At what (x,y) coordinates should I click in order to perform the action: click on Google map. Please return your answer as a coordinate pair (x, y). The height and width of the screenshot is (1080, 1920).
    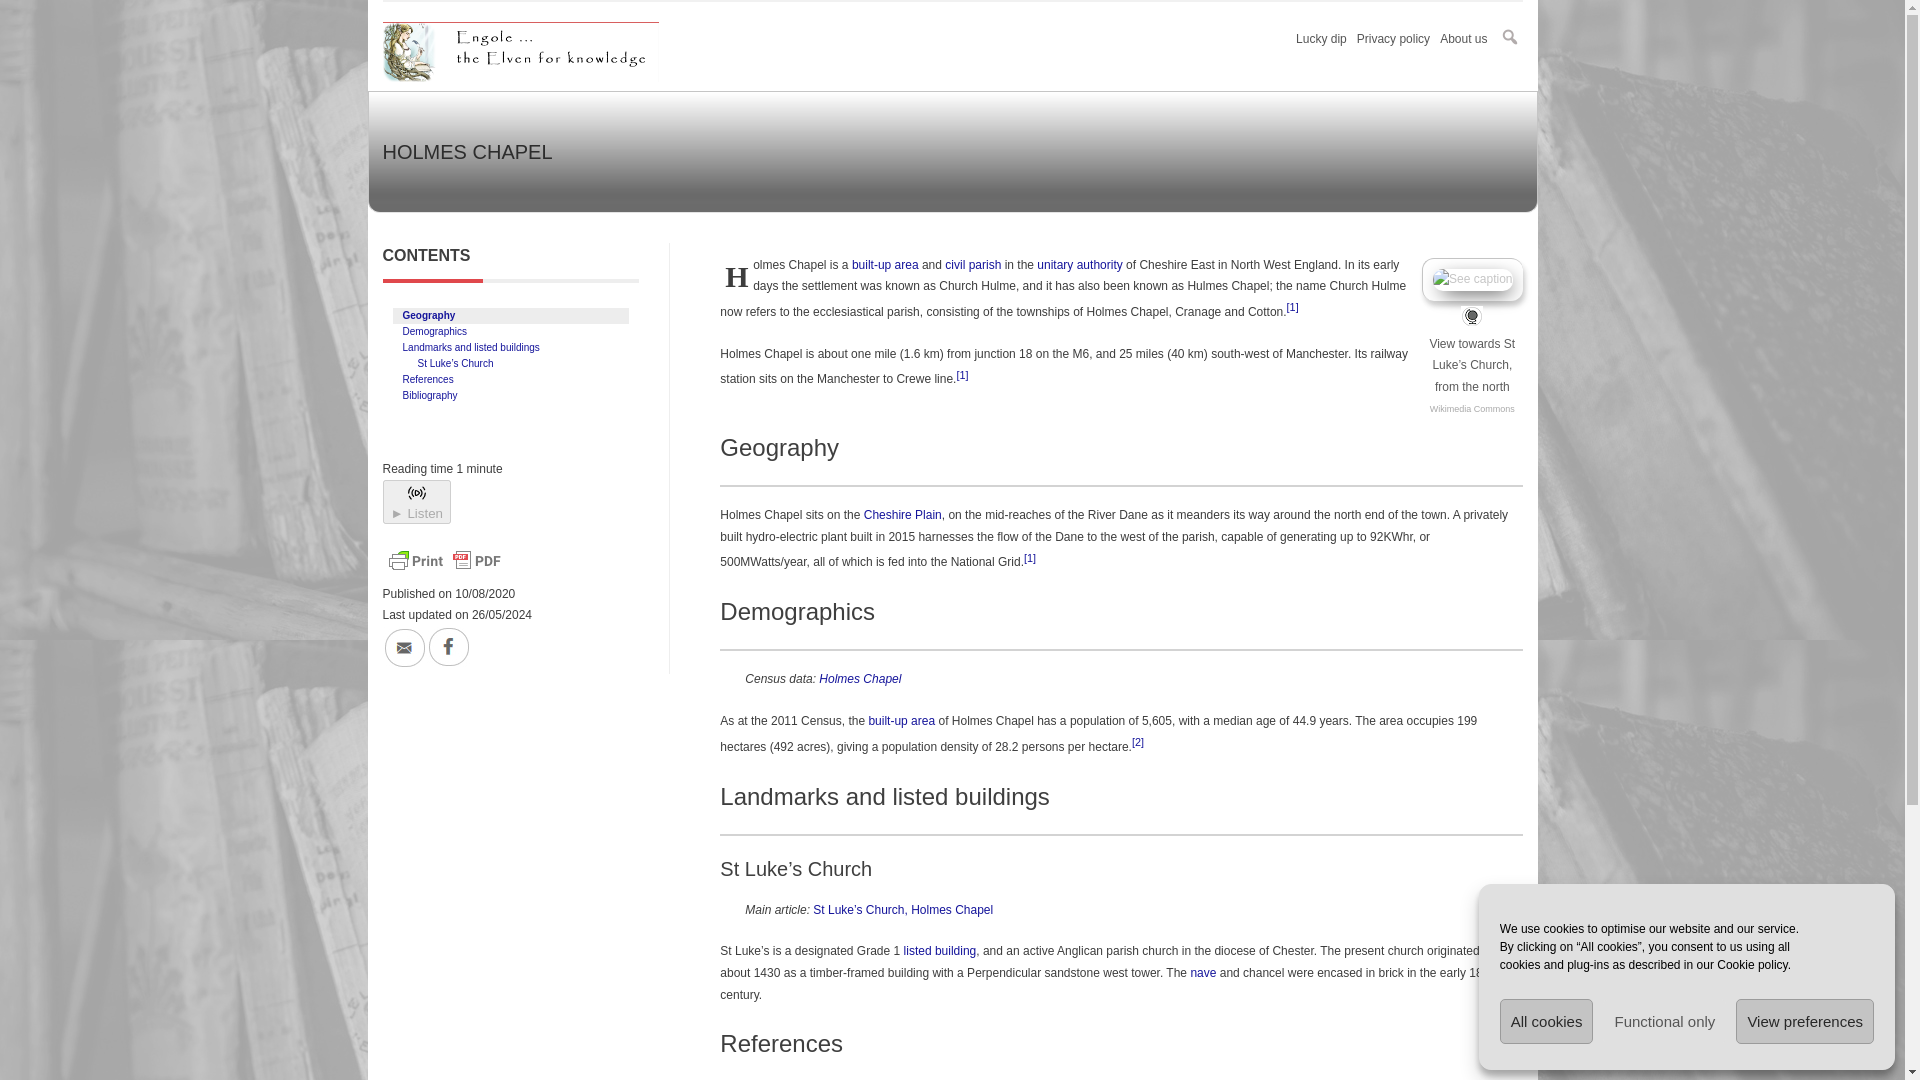
    Looking at the image, I should click on (1472, 316).